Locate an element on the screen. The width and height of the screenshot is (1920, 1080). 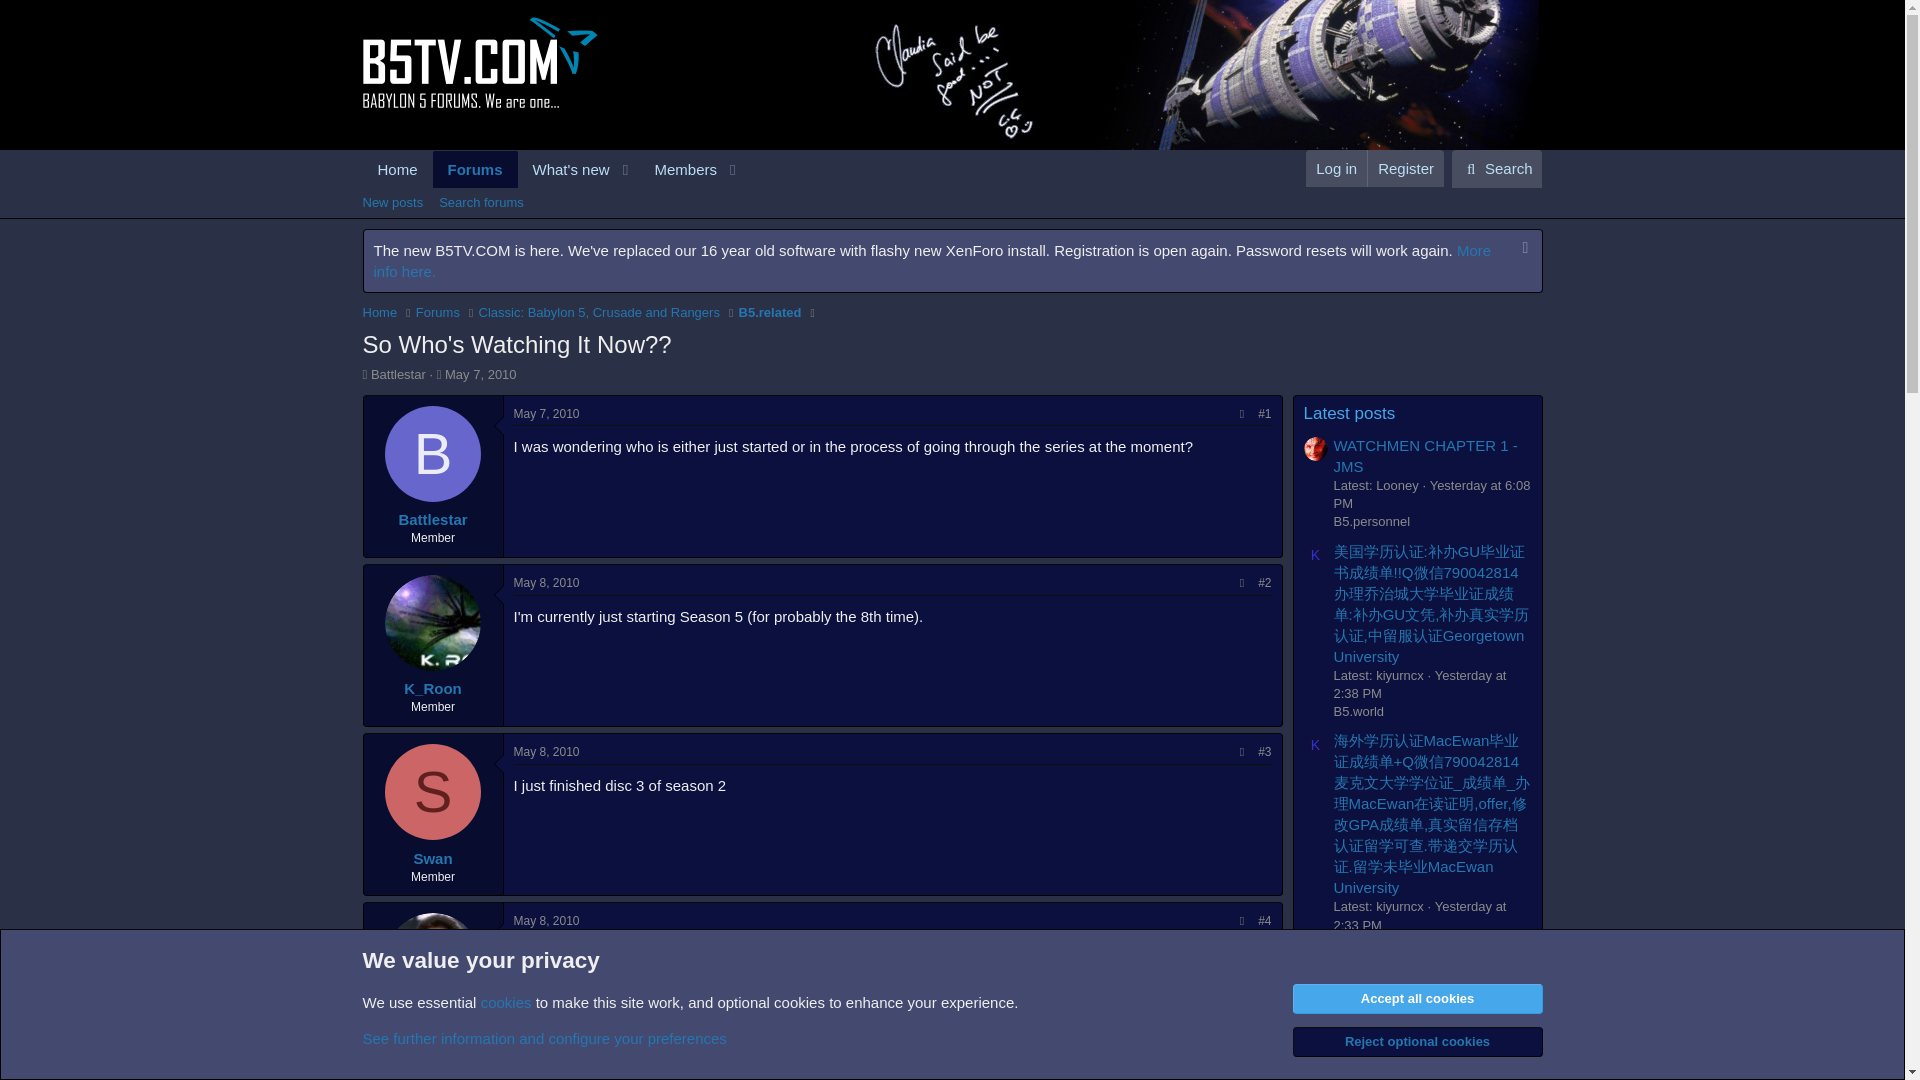
More info here. is located at coordinates (932, 260).